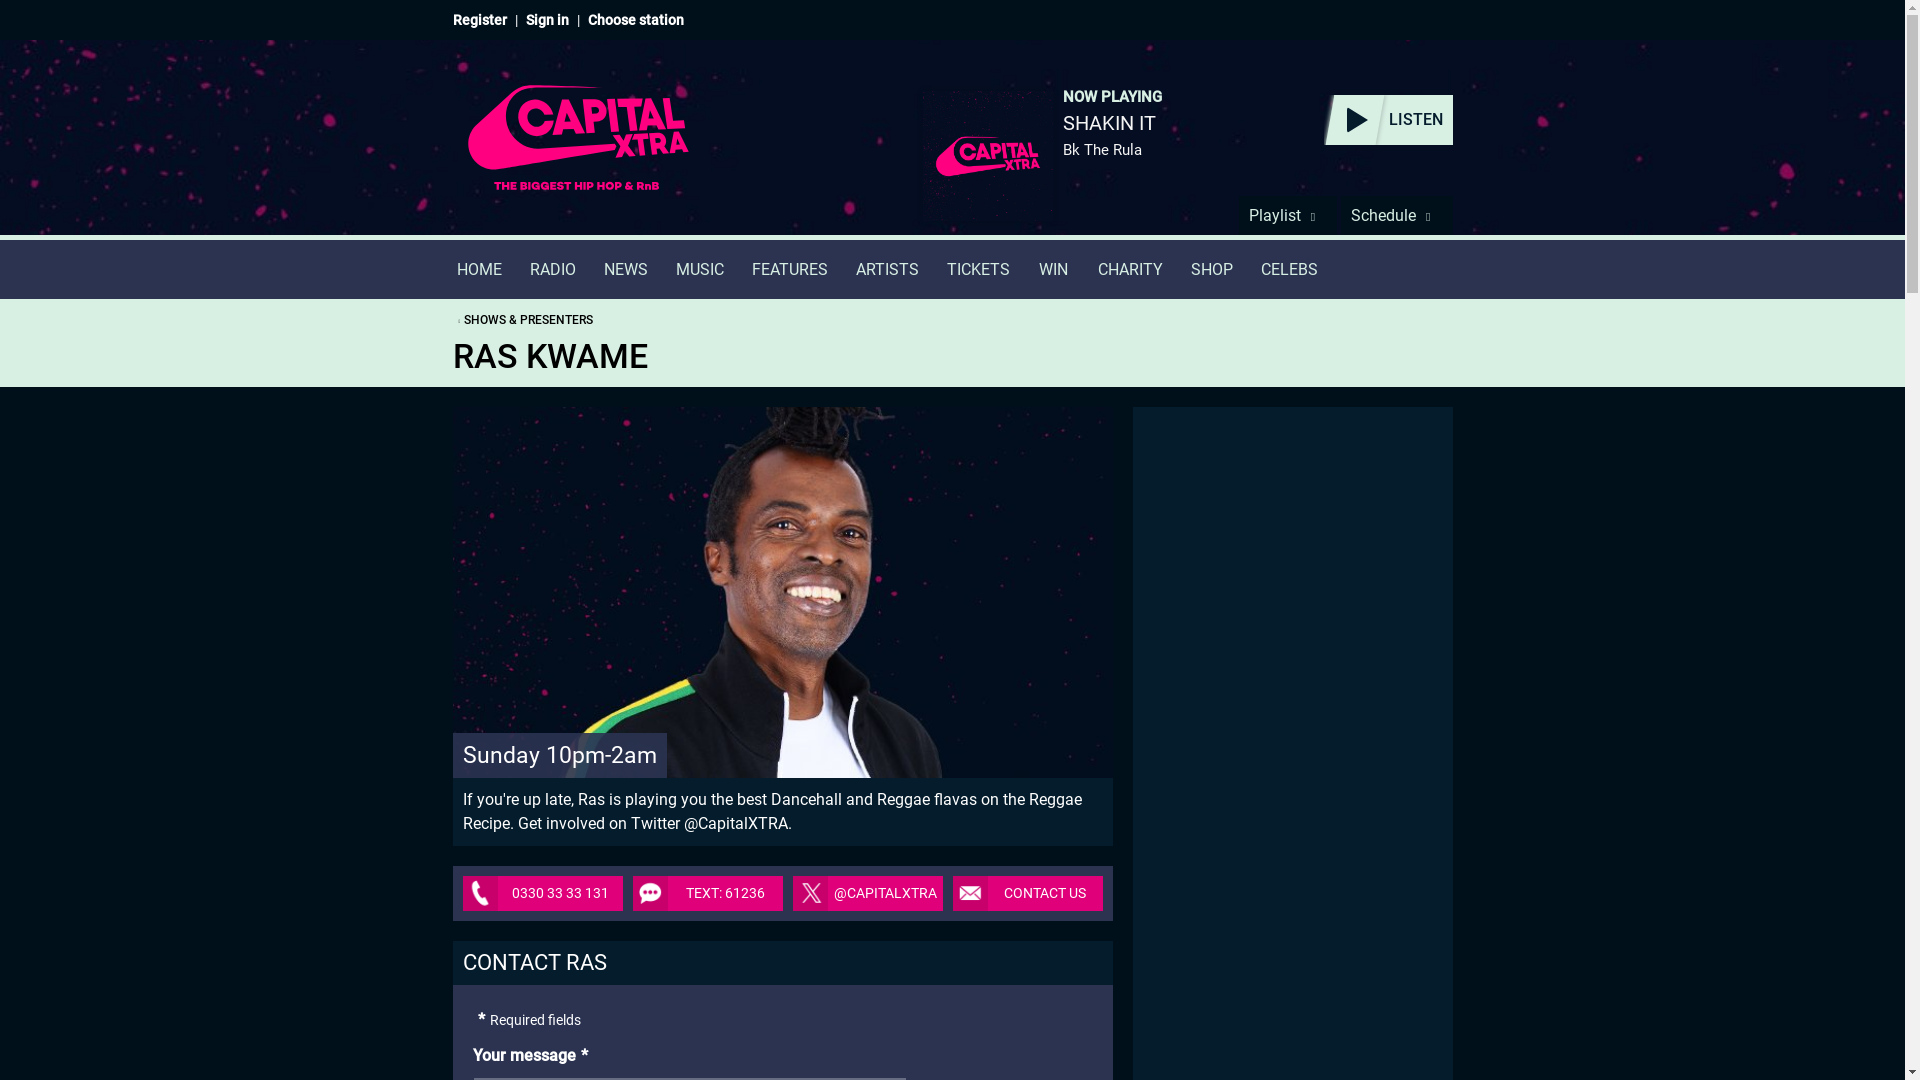  I want to click on WIN, so click(1054, 269).